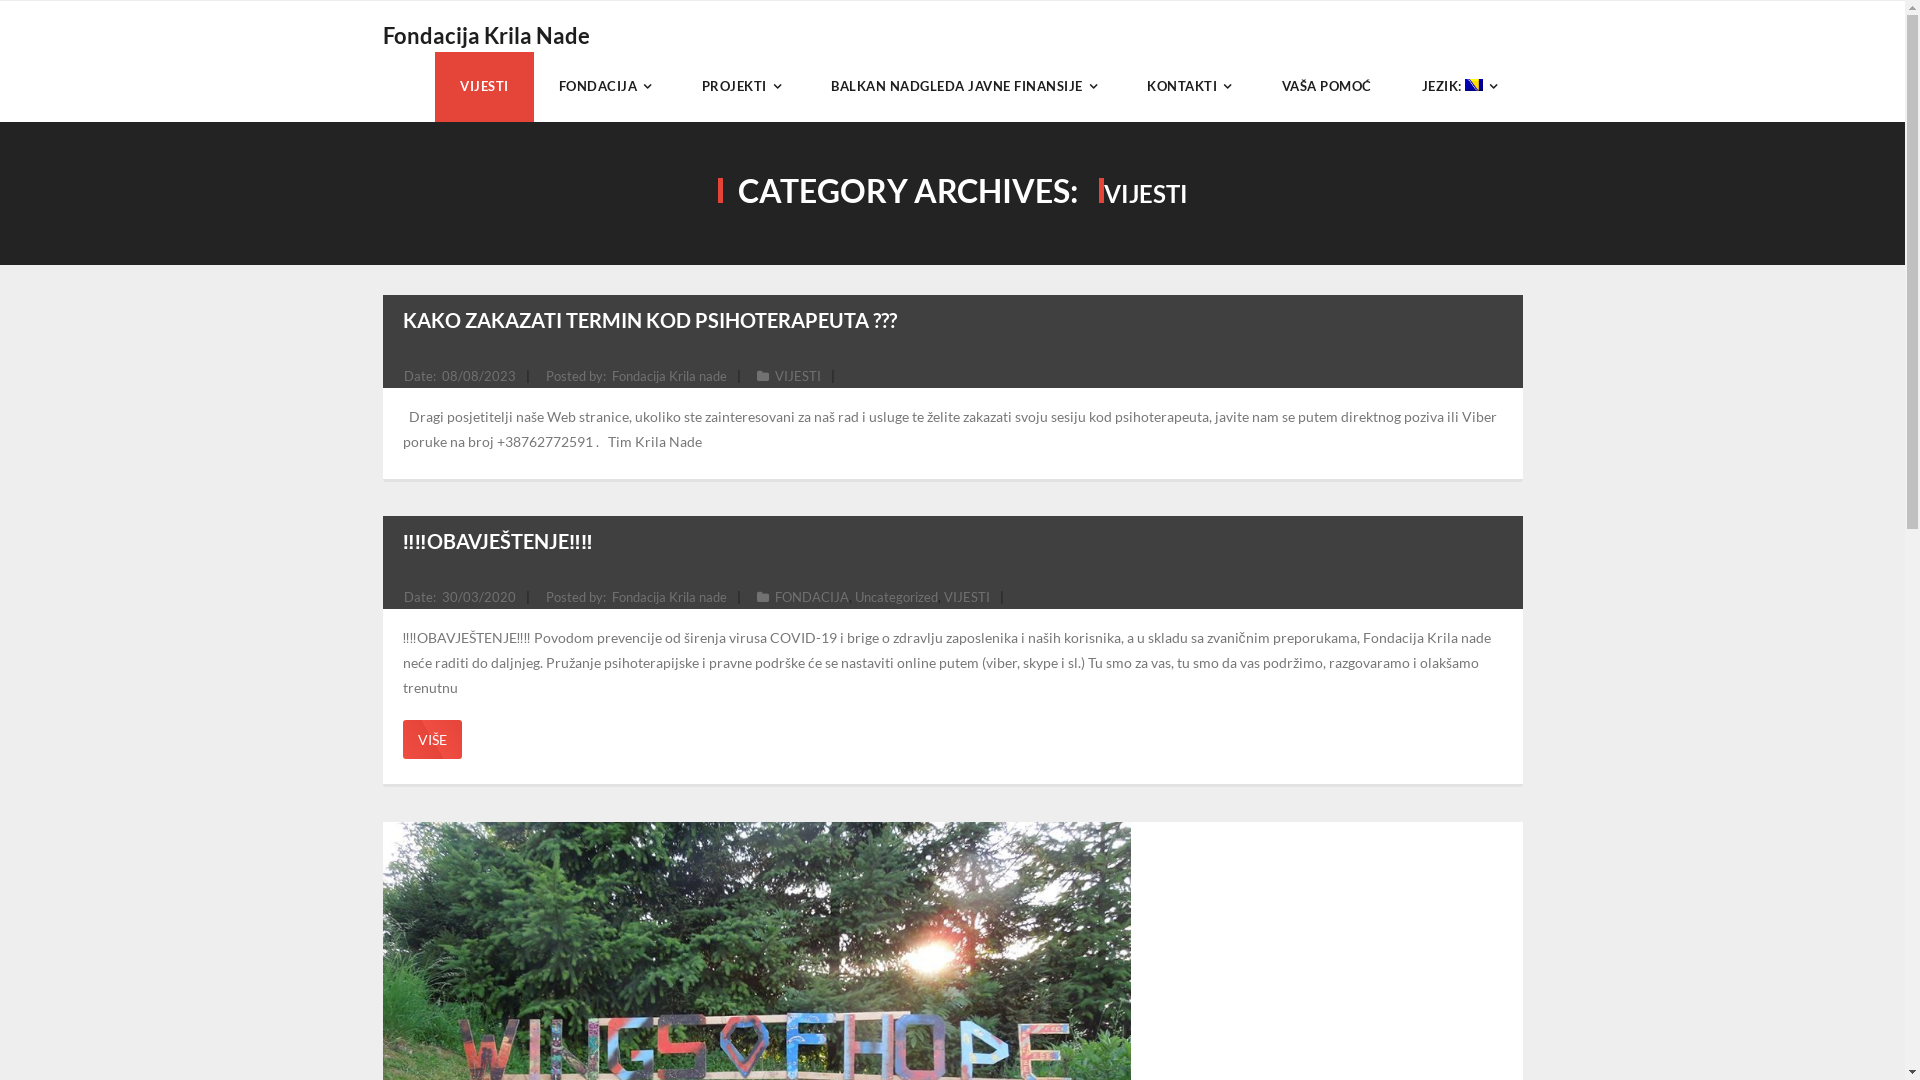 Image resolution: width=1920 pixels, height=1080 pixels. What do you see at coordinates (484, 87) in the screenshot?
I see `VIJESTI` at bounding box center [484, 87].